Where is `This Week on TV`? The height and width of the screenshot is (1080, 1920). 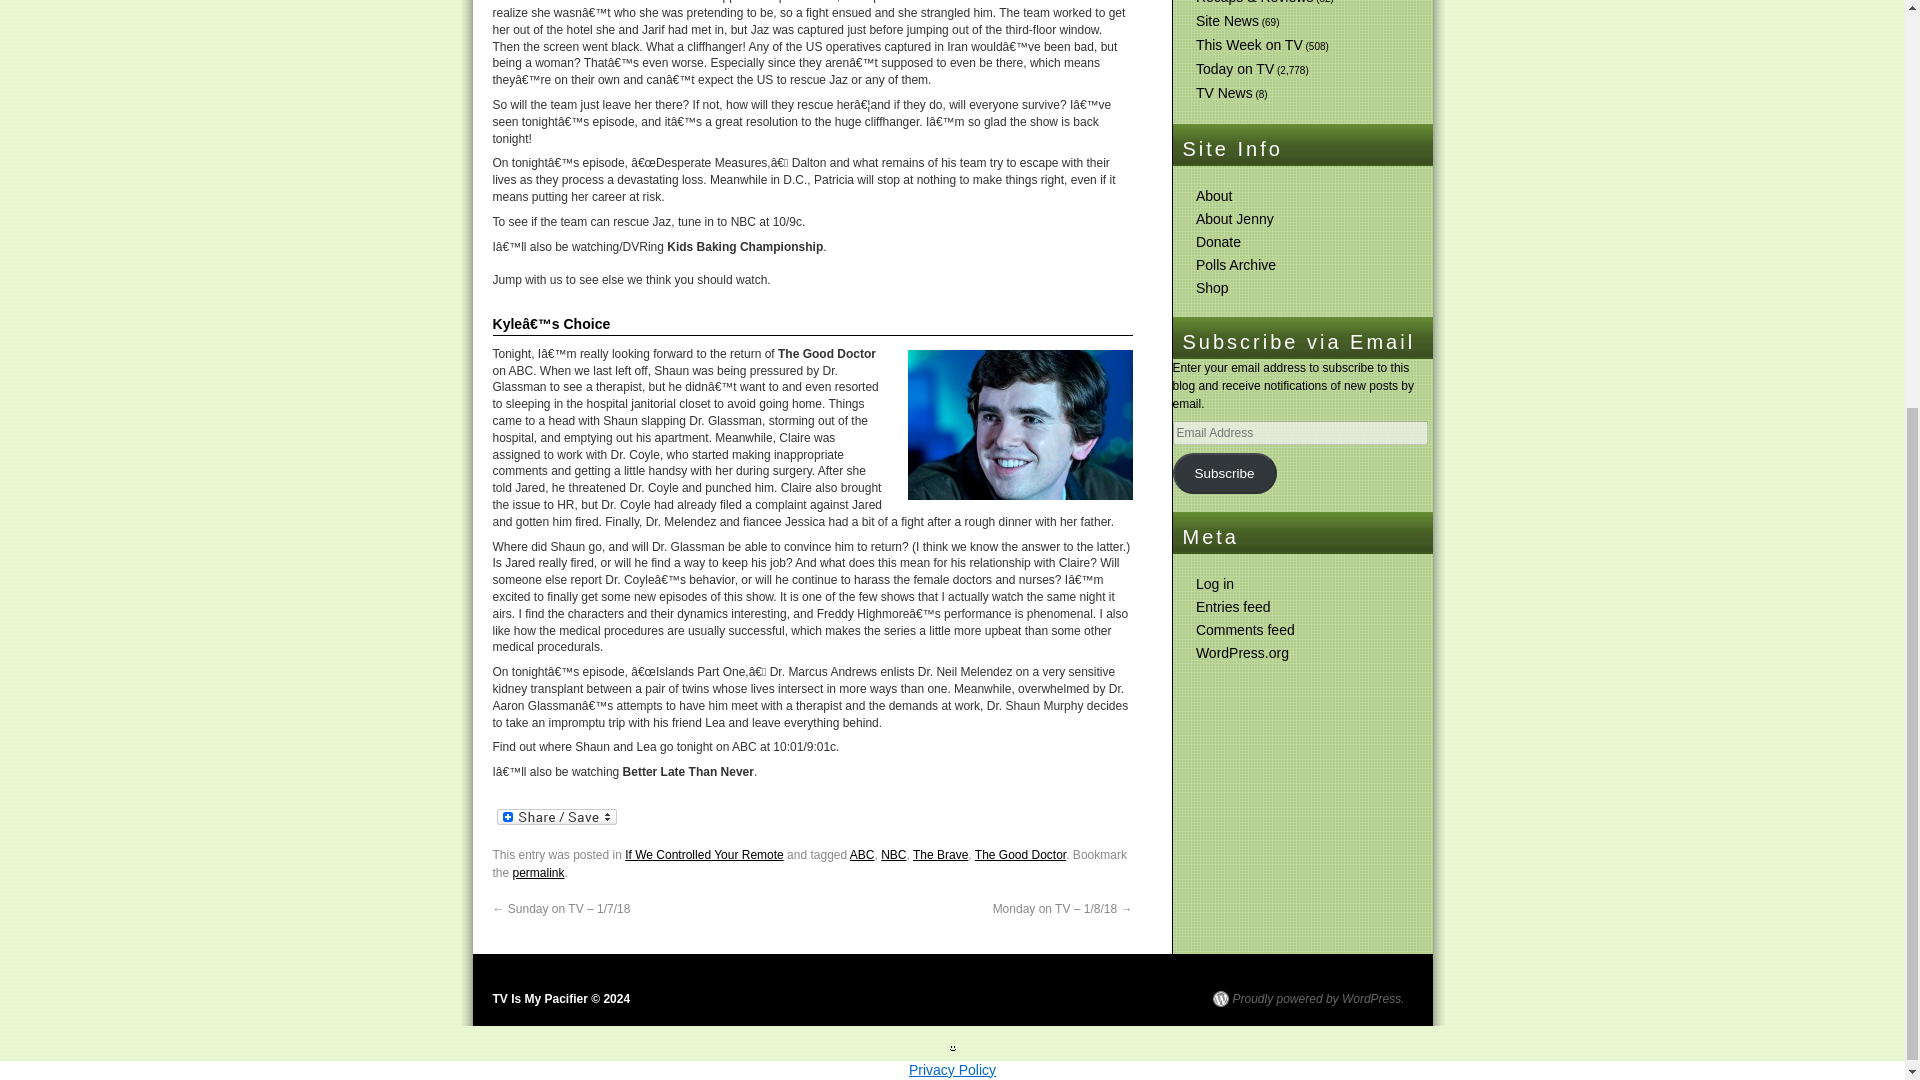
This Week on TV is located at coordinates (1250, 44).